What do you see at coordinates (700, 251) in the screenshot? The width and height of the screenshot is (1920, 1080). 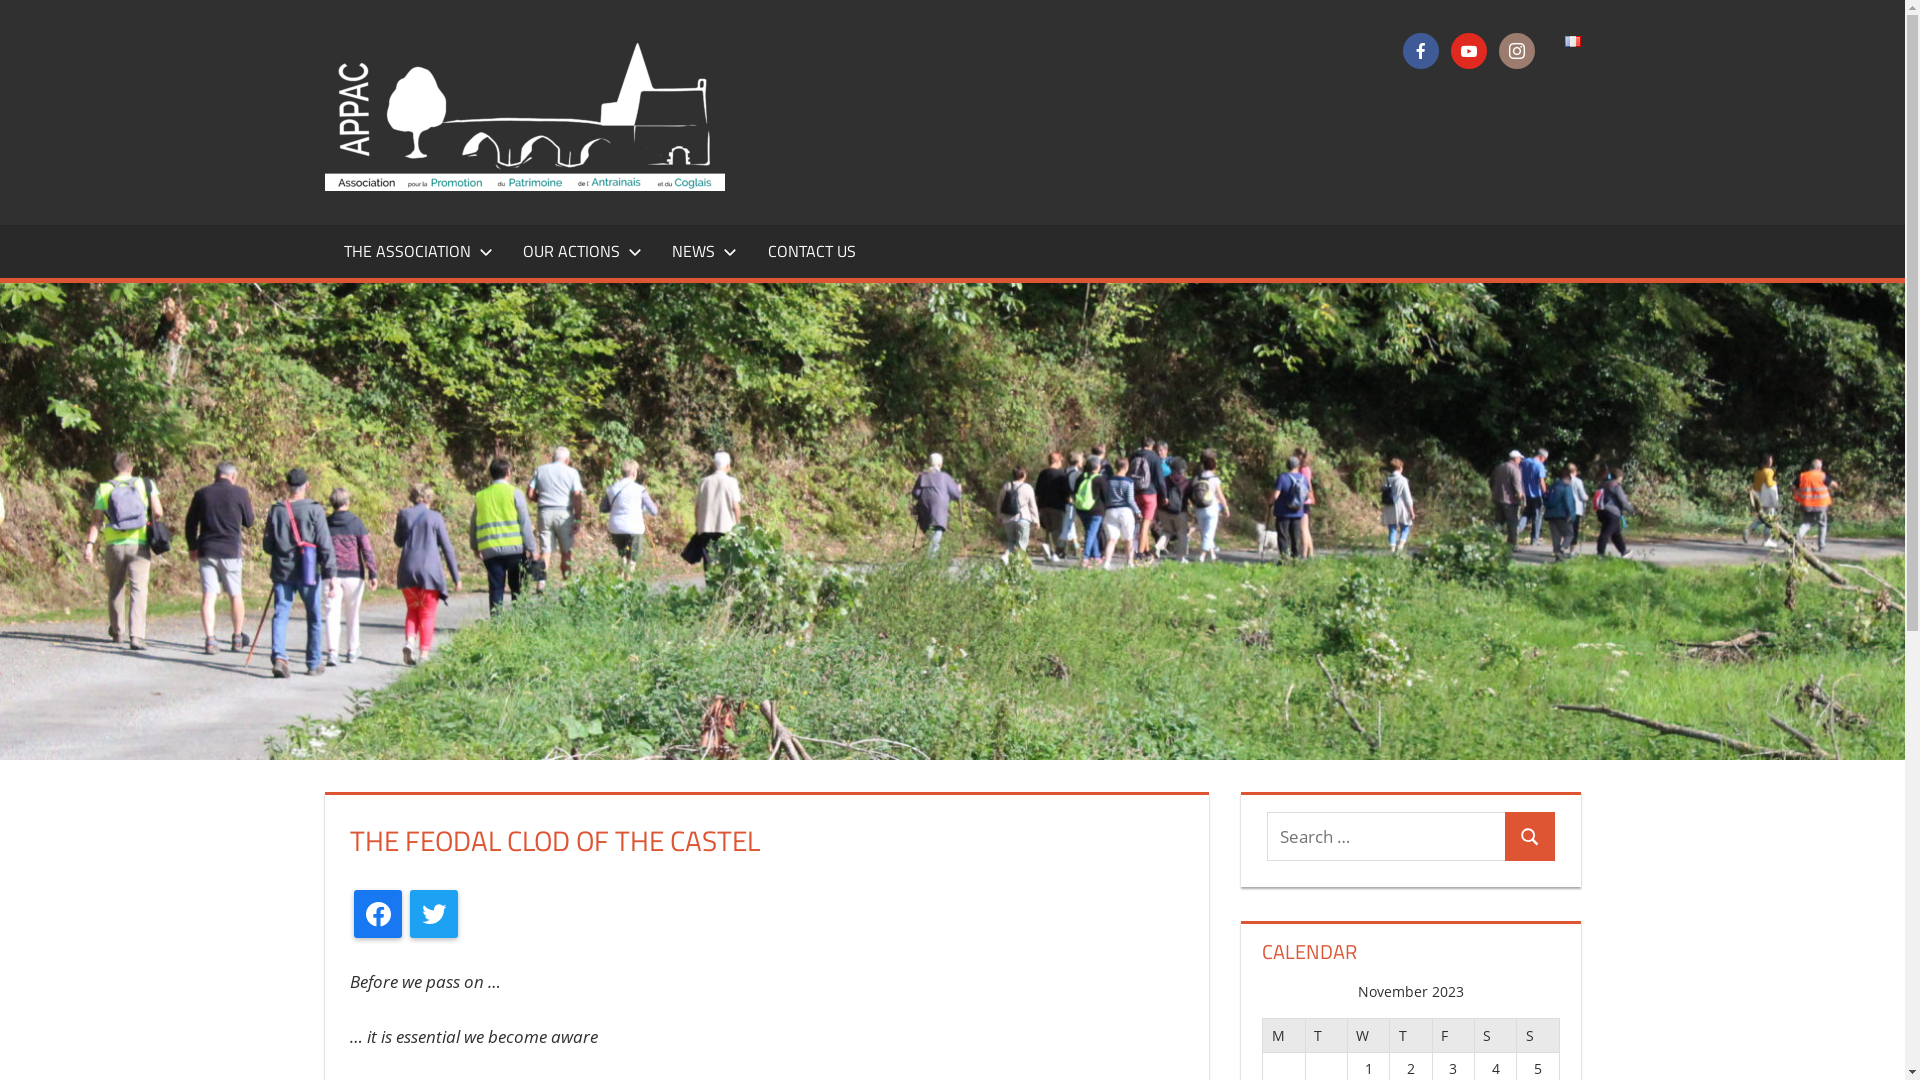 I see `NEWS` at bounding box center [700, 251].